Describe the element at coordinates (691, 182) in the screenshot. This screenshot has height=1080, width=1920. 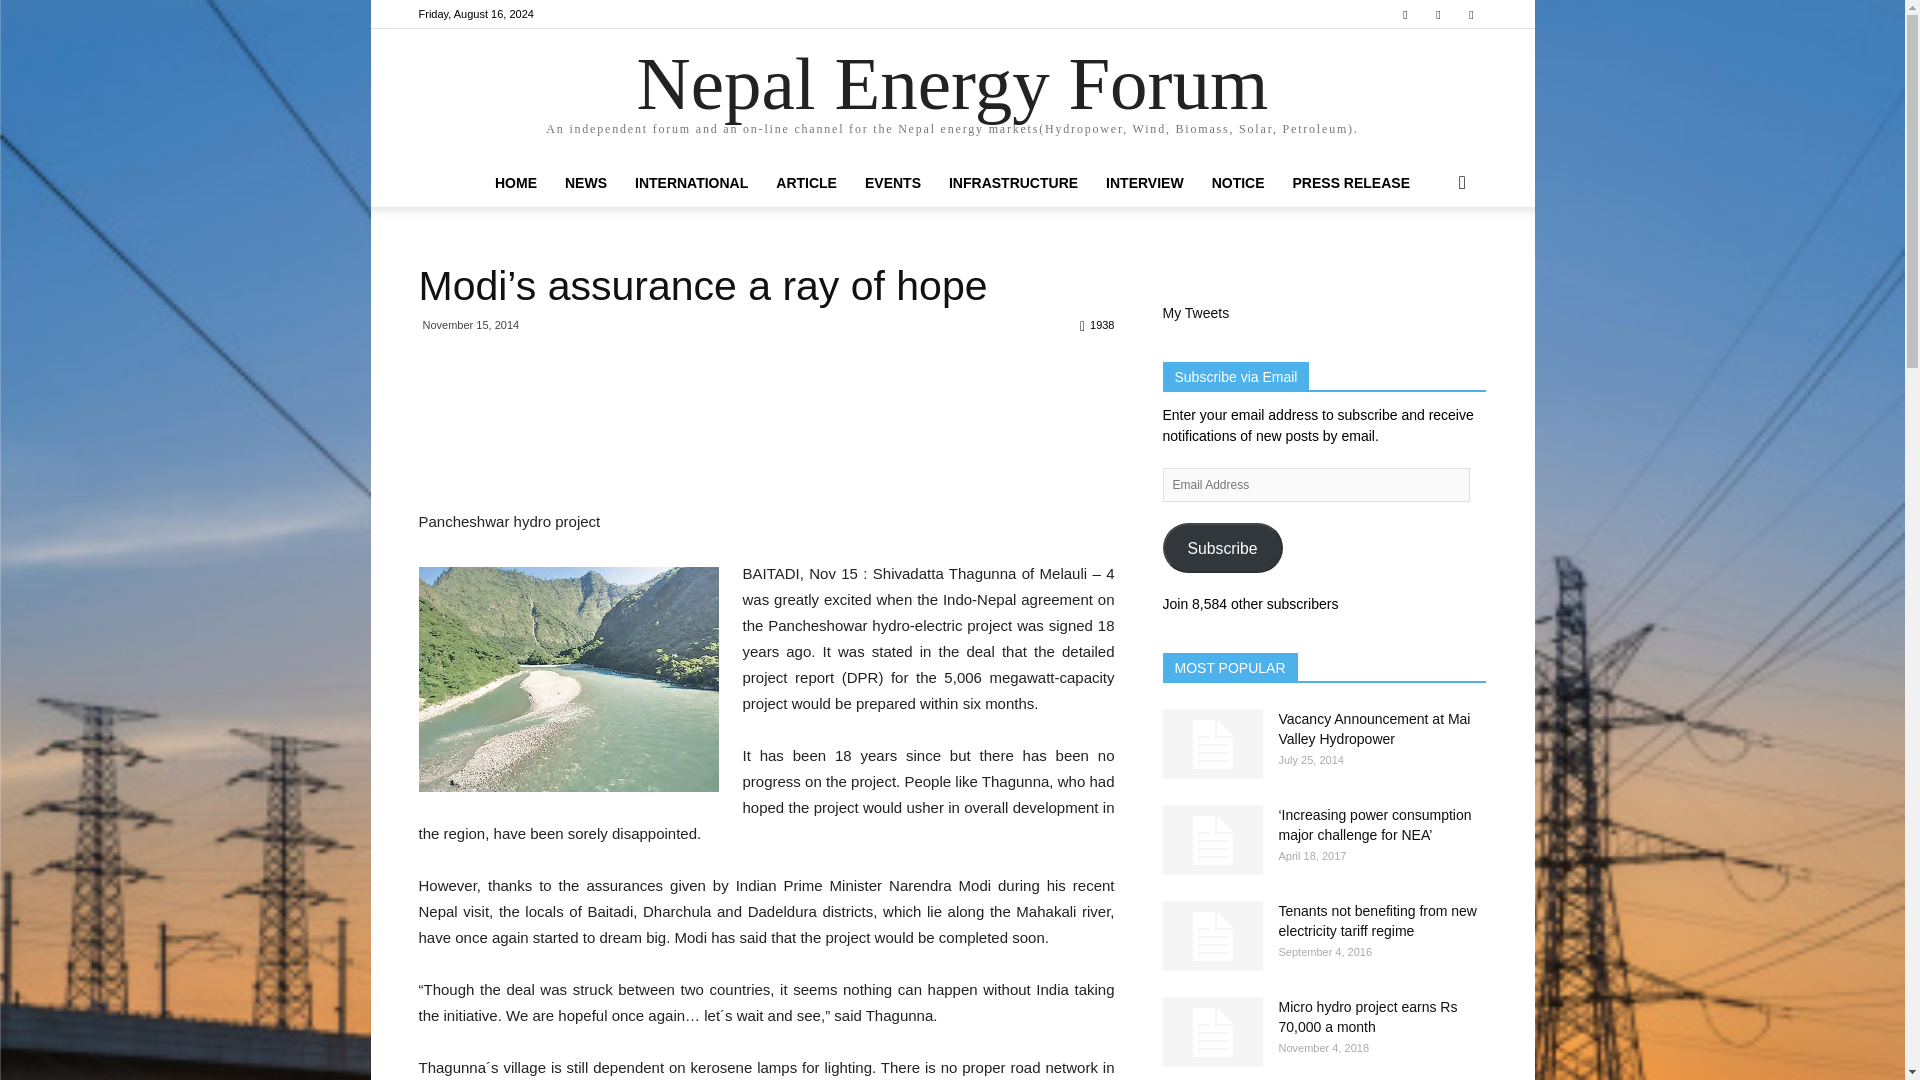
I see `INTERNATIONAL` at that location.